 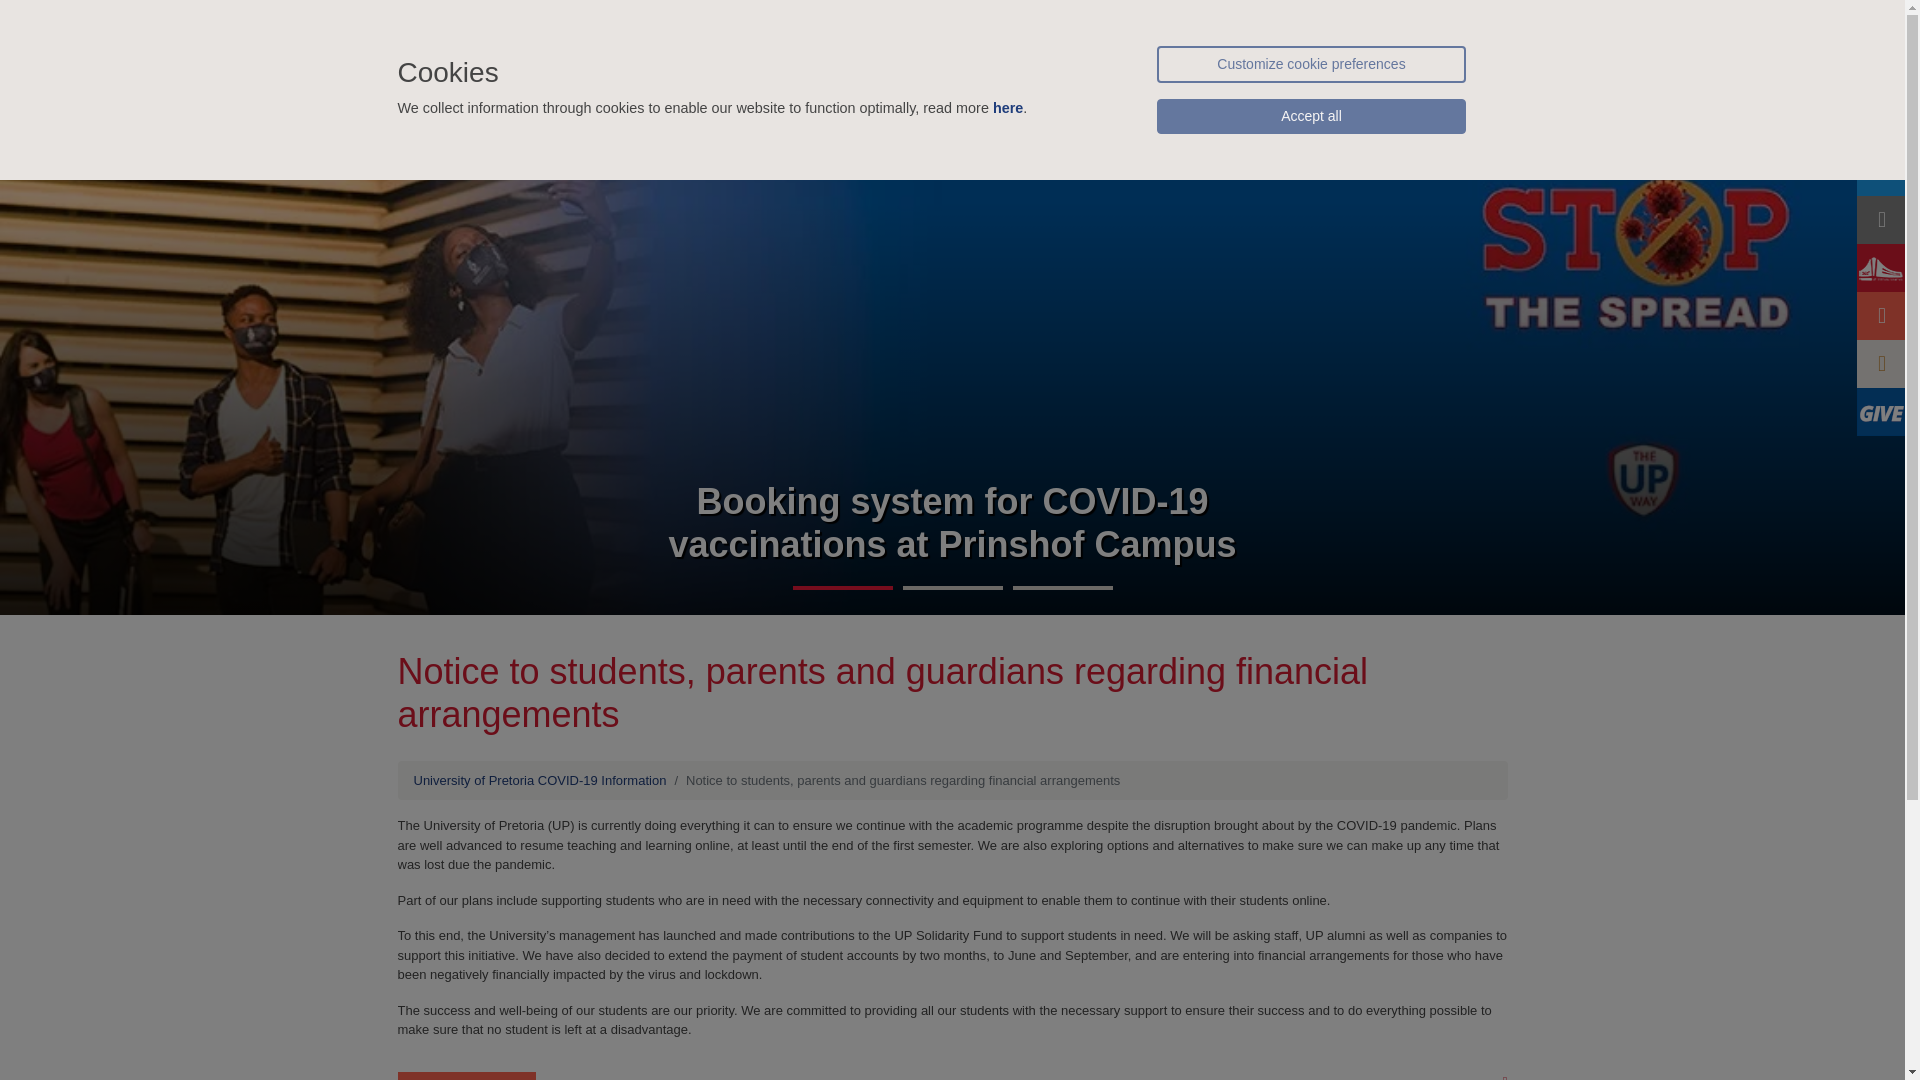 What do you see at coordinates (1310, 64) in the screenshot?
I see `Customize cookie preferences` at bounding box center [1310, 64].